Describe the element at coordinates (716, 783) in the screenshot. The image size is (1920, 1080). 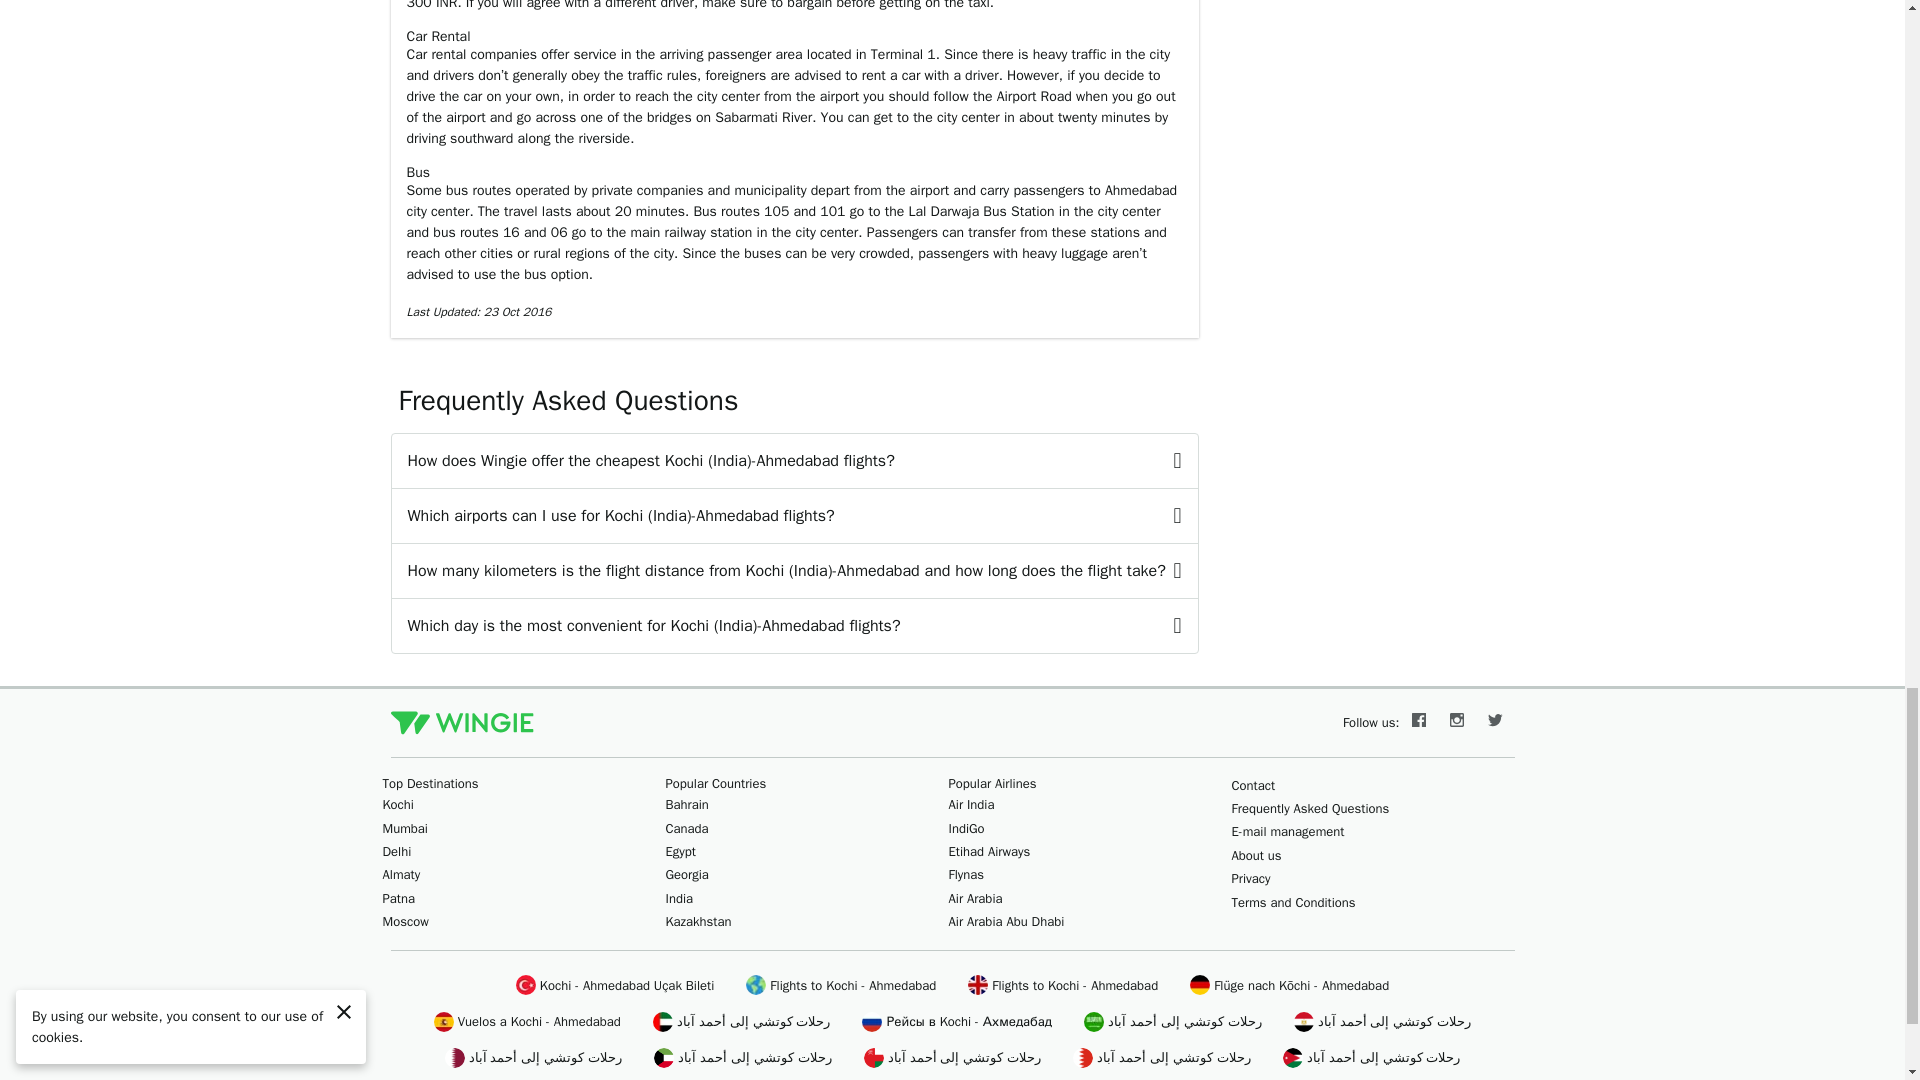
I see `Popular Countries` at that location.